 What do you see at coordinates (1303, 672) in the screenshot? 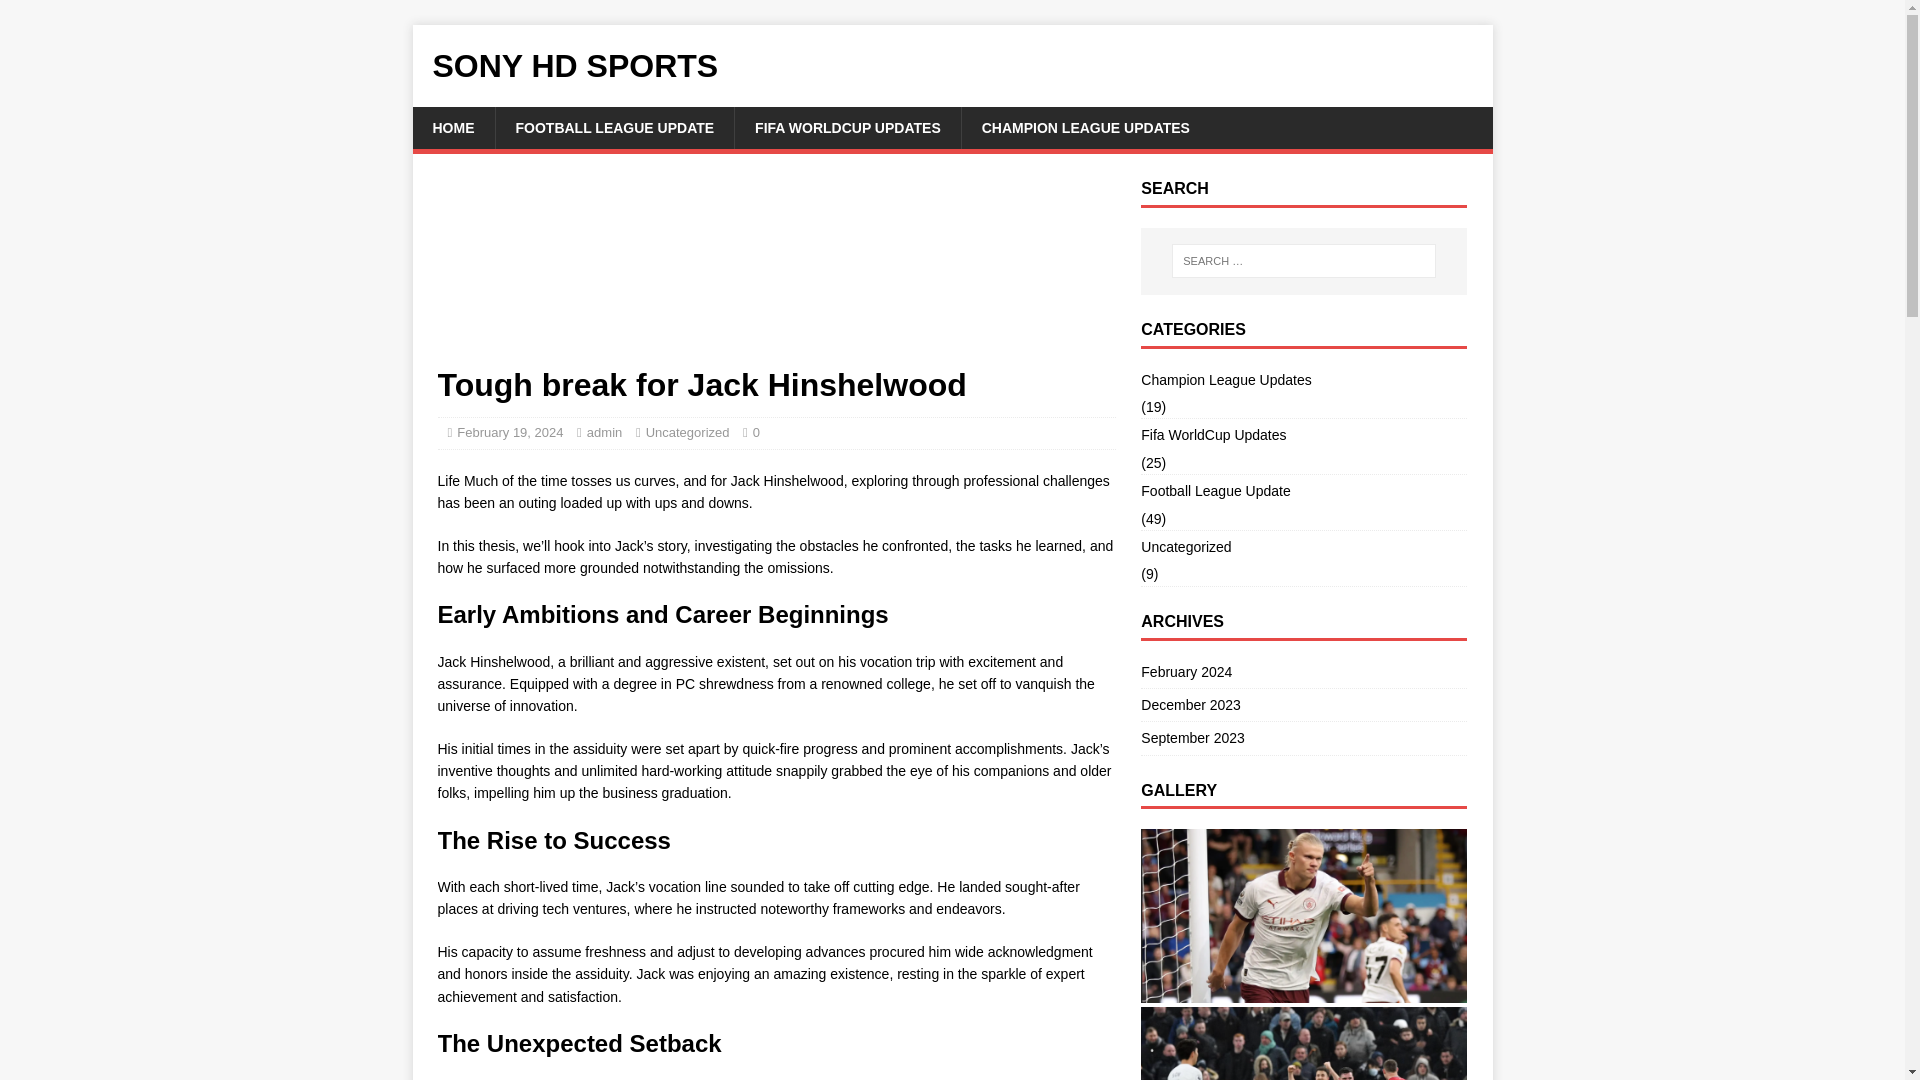
I see `February 2024` at bounding box center [1303, 672].